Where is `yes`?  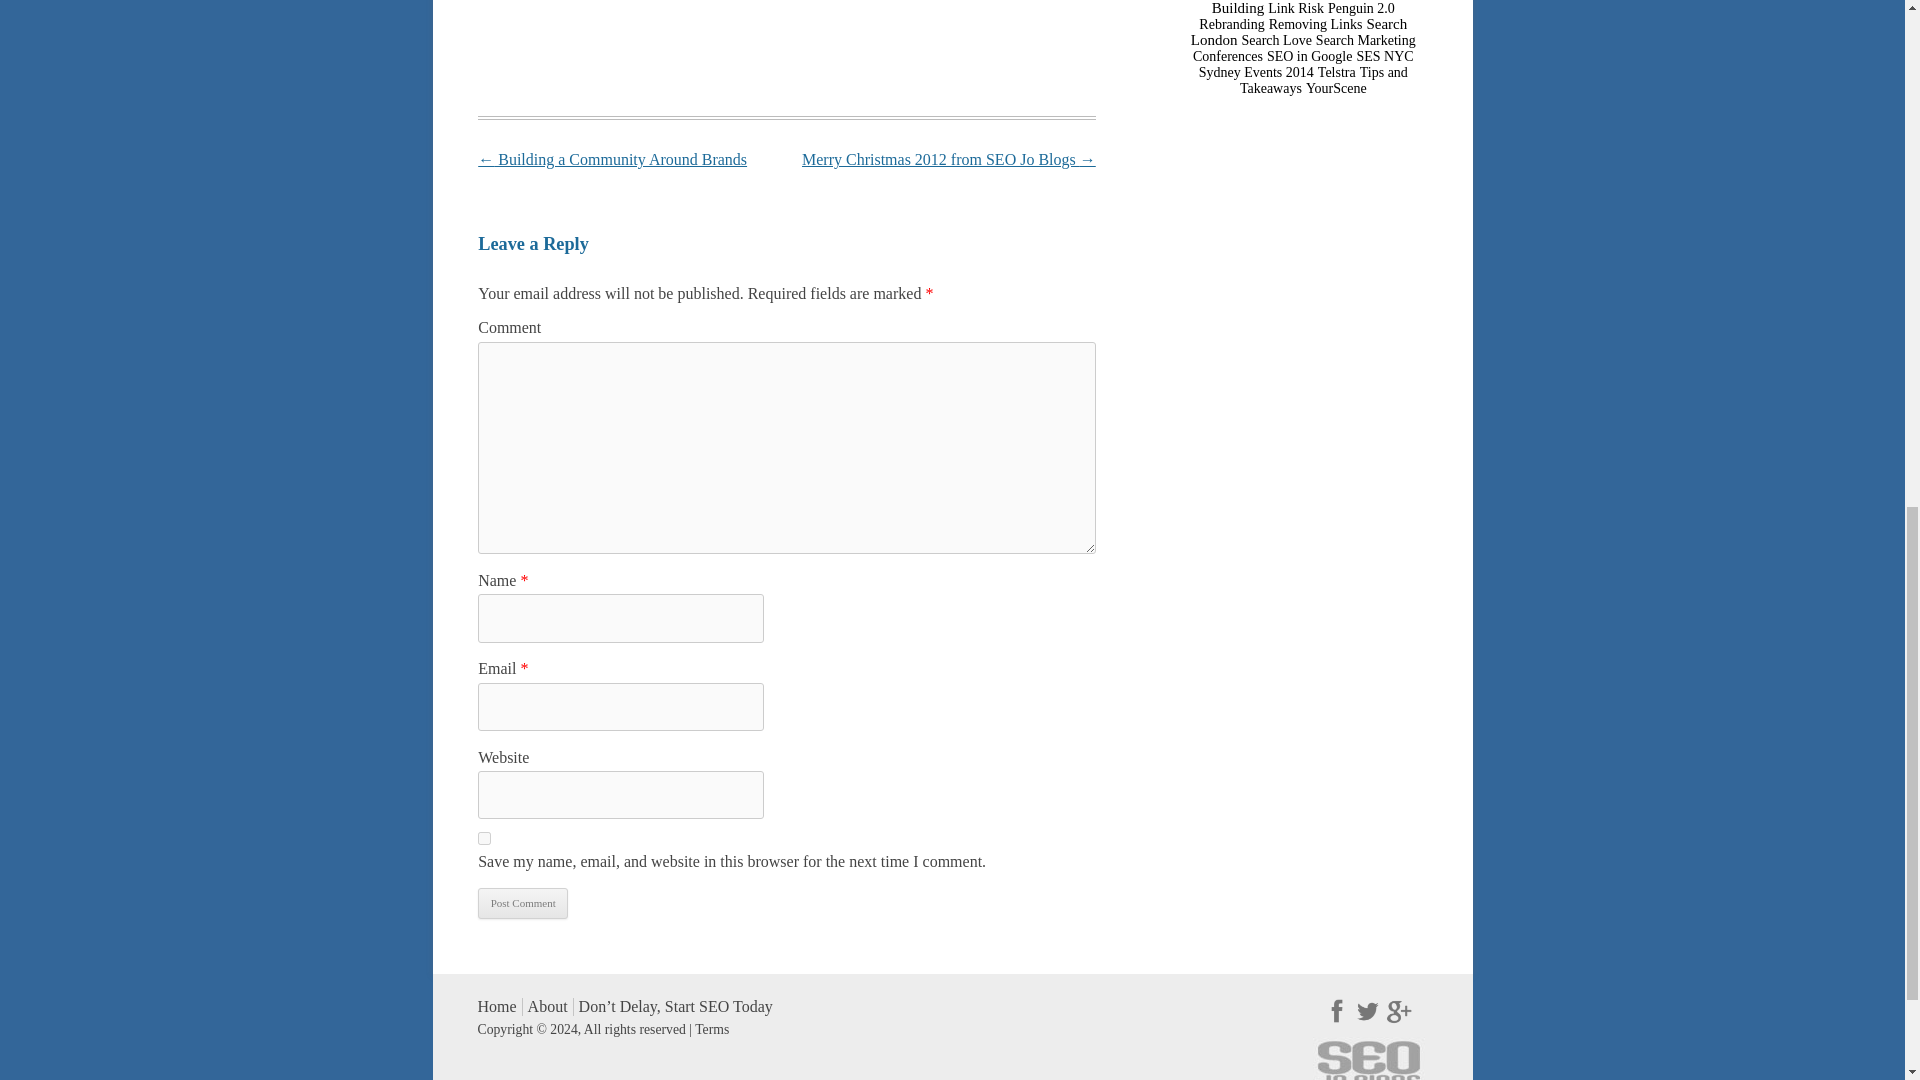 yes is located at coordinates (484, 838).